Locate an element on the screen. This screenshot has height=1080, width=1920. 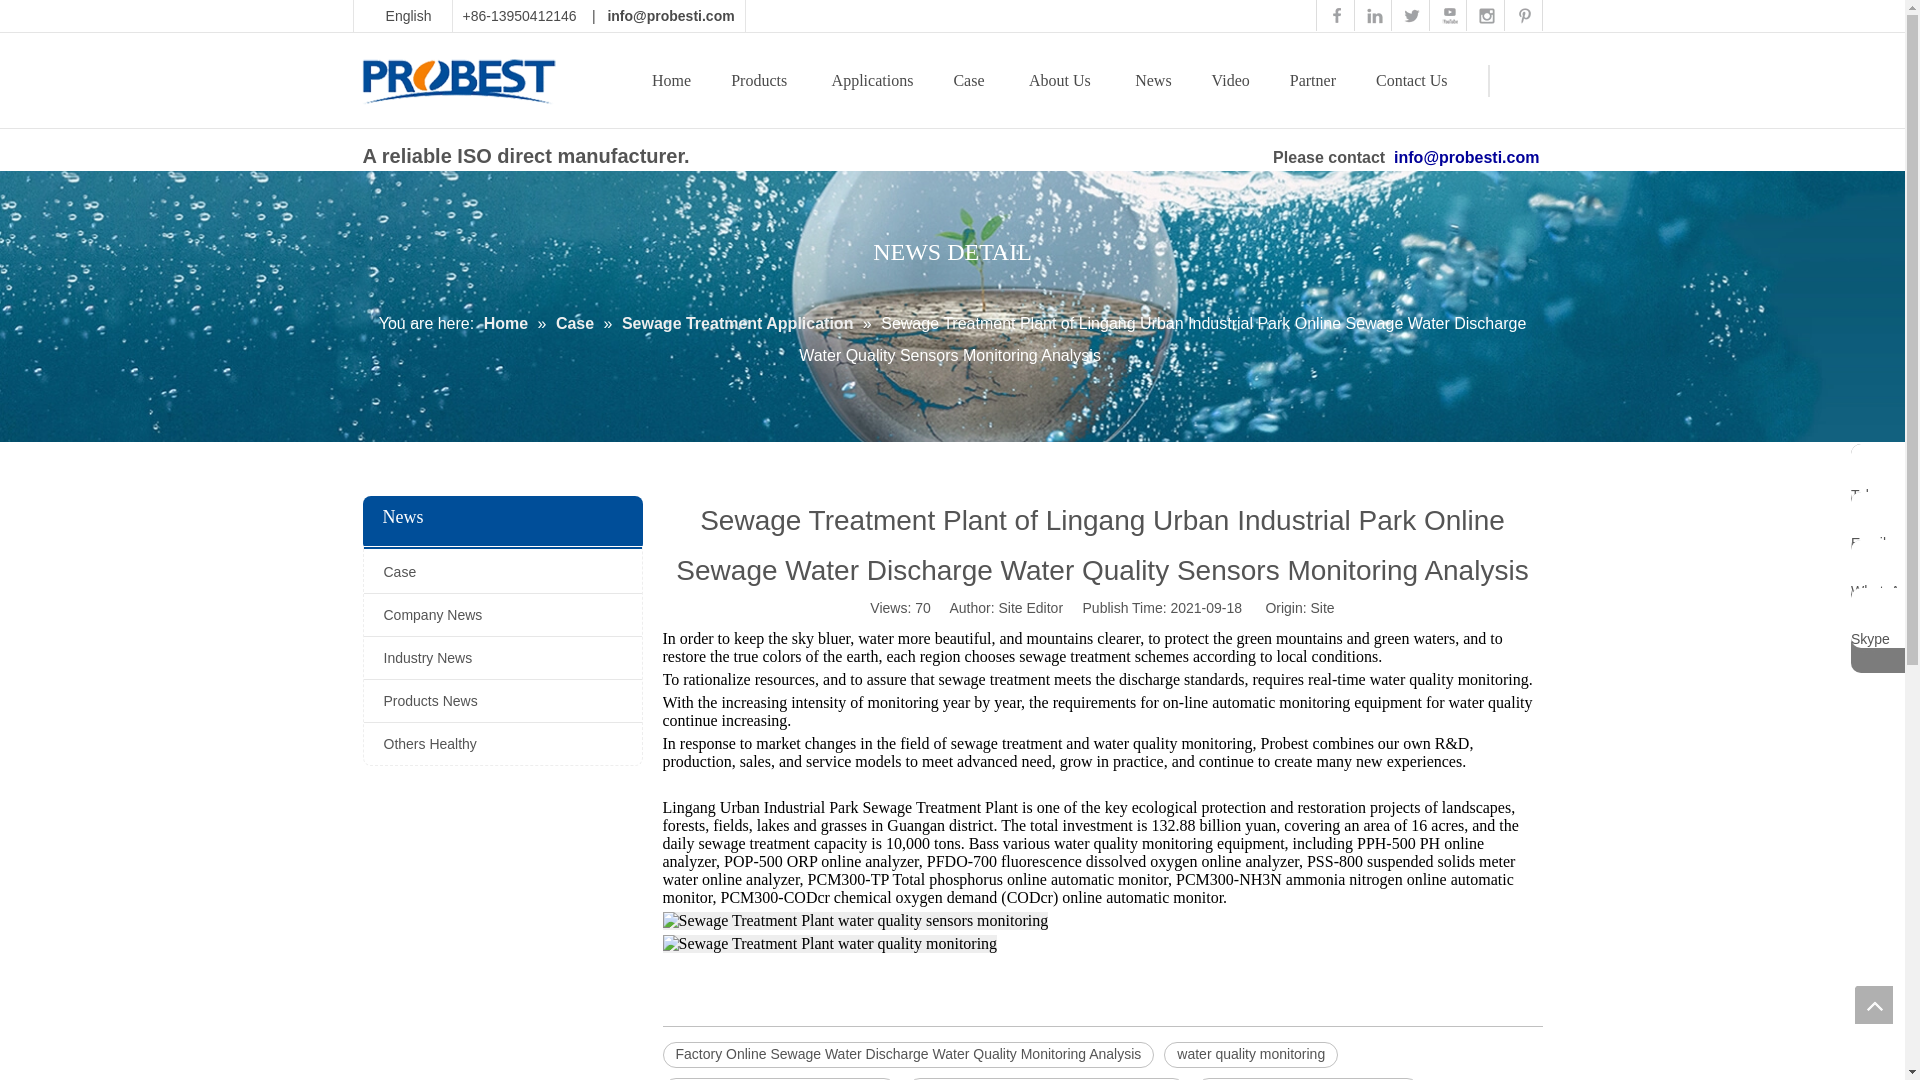
Industry News is located at coordinates (502, 658).